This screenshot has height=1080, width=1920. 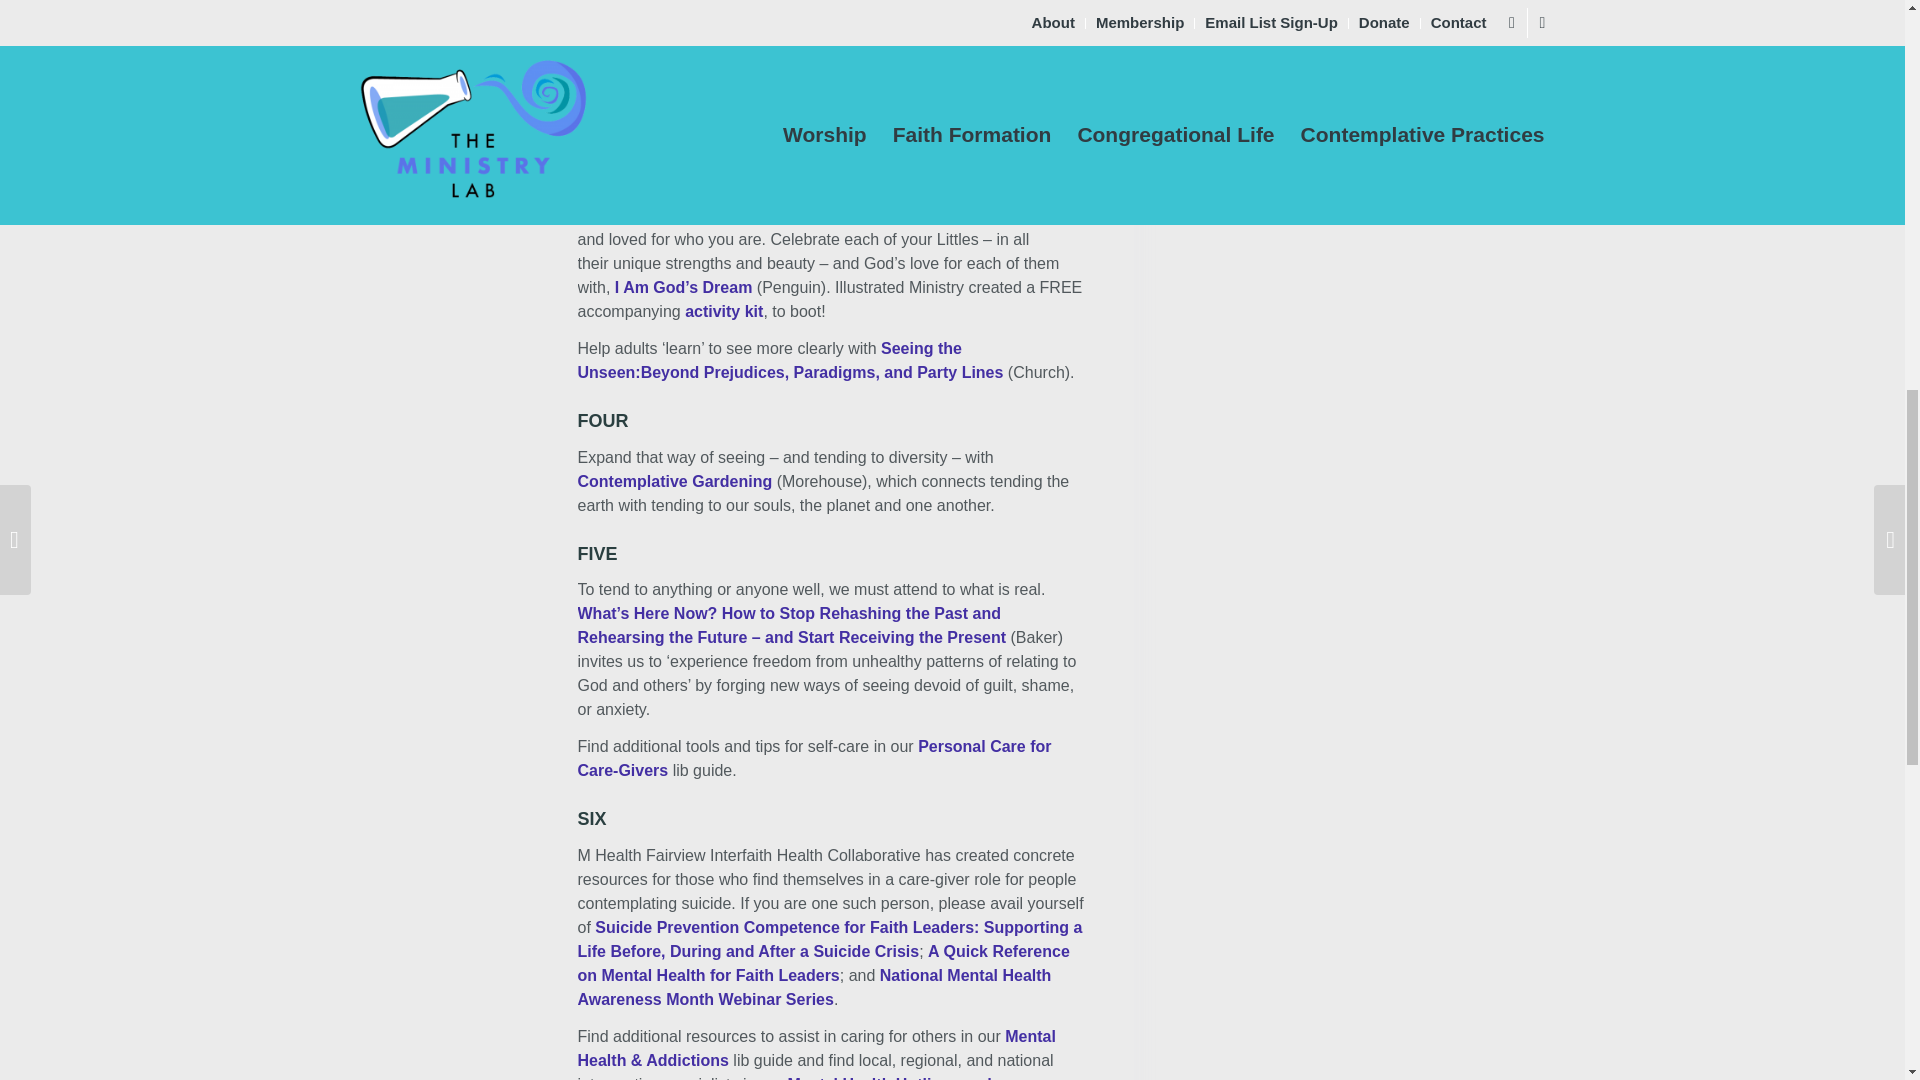 I want to click on A Quick Reference on Mental Health for Faith Leaders, so click(x=823, y=962).